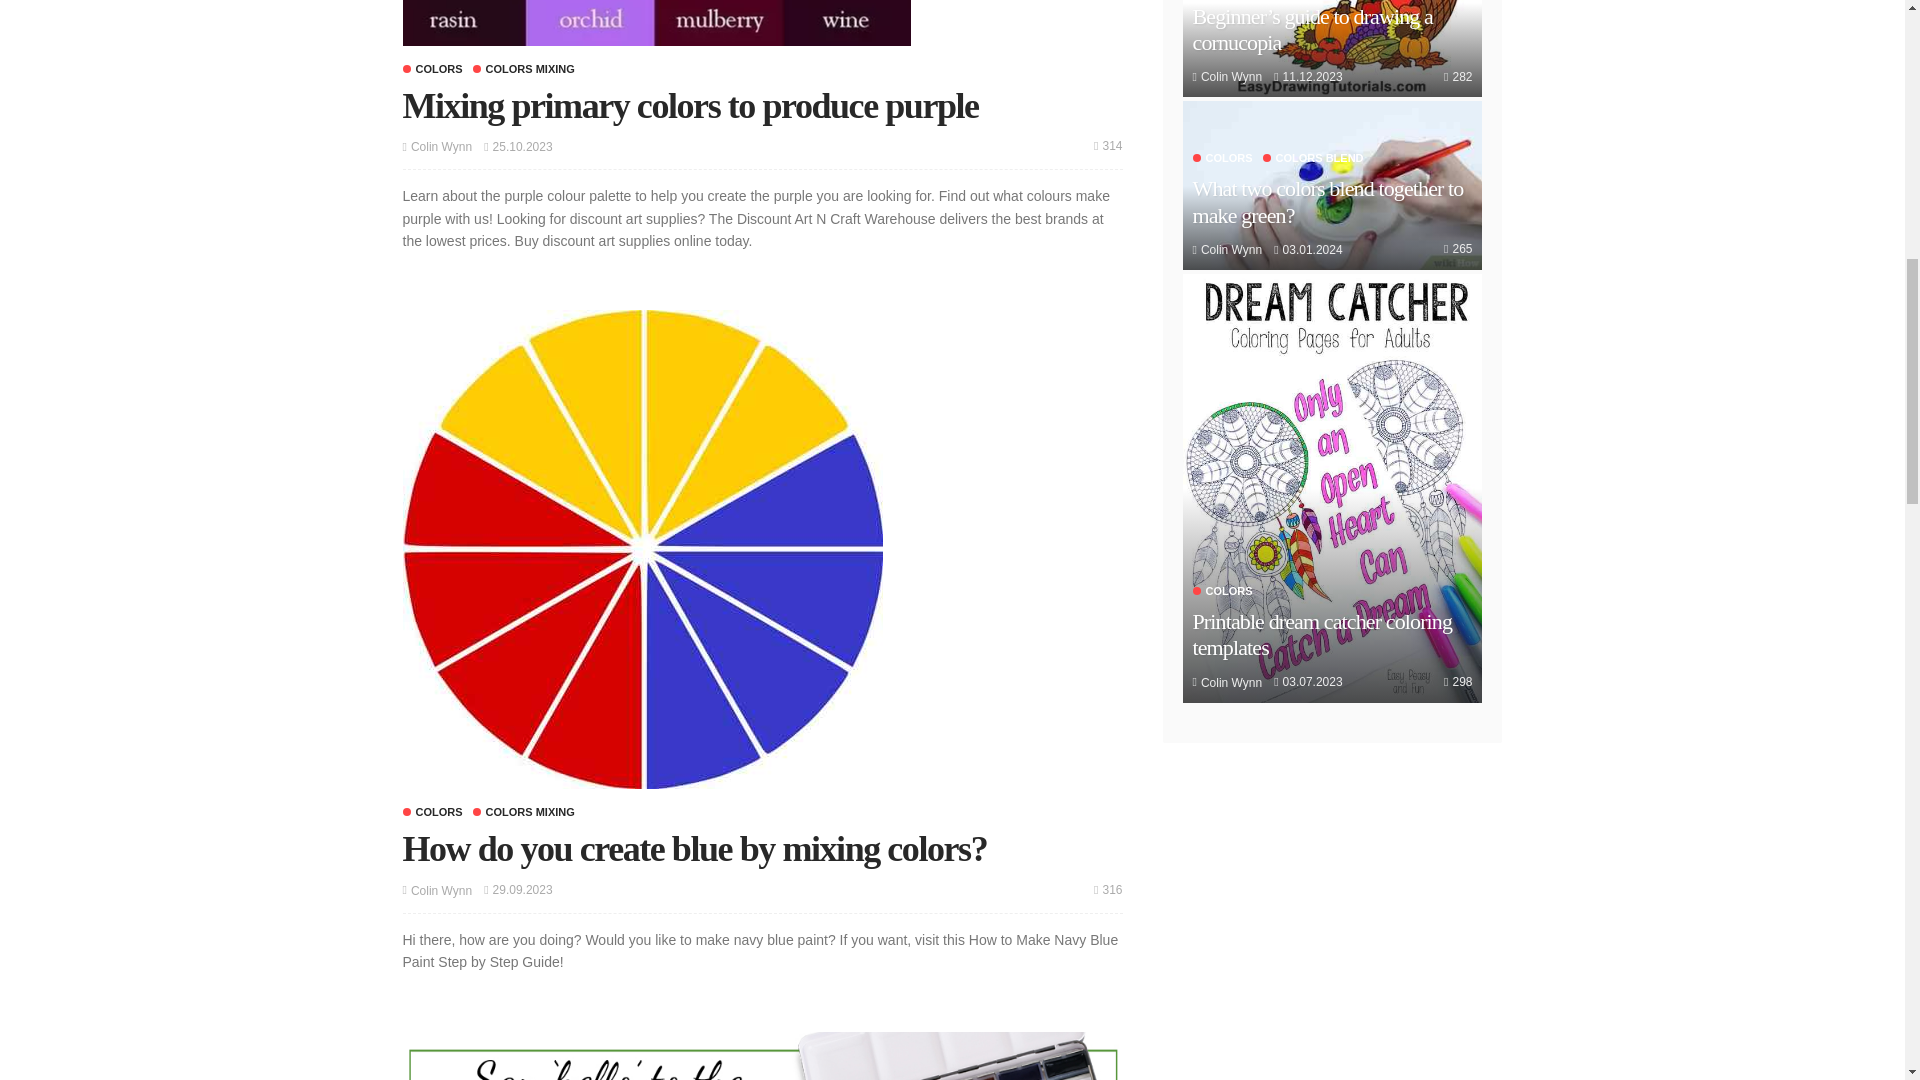 This screenshot has width=1920, height=1080. Describe the element at coordinates (656, 23) in the screenshot. I see `Mixing primary colors to produce purple` at that location.